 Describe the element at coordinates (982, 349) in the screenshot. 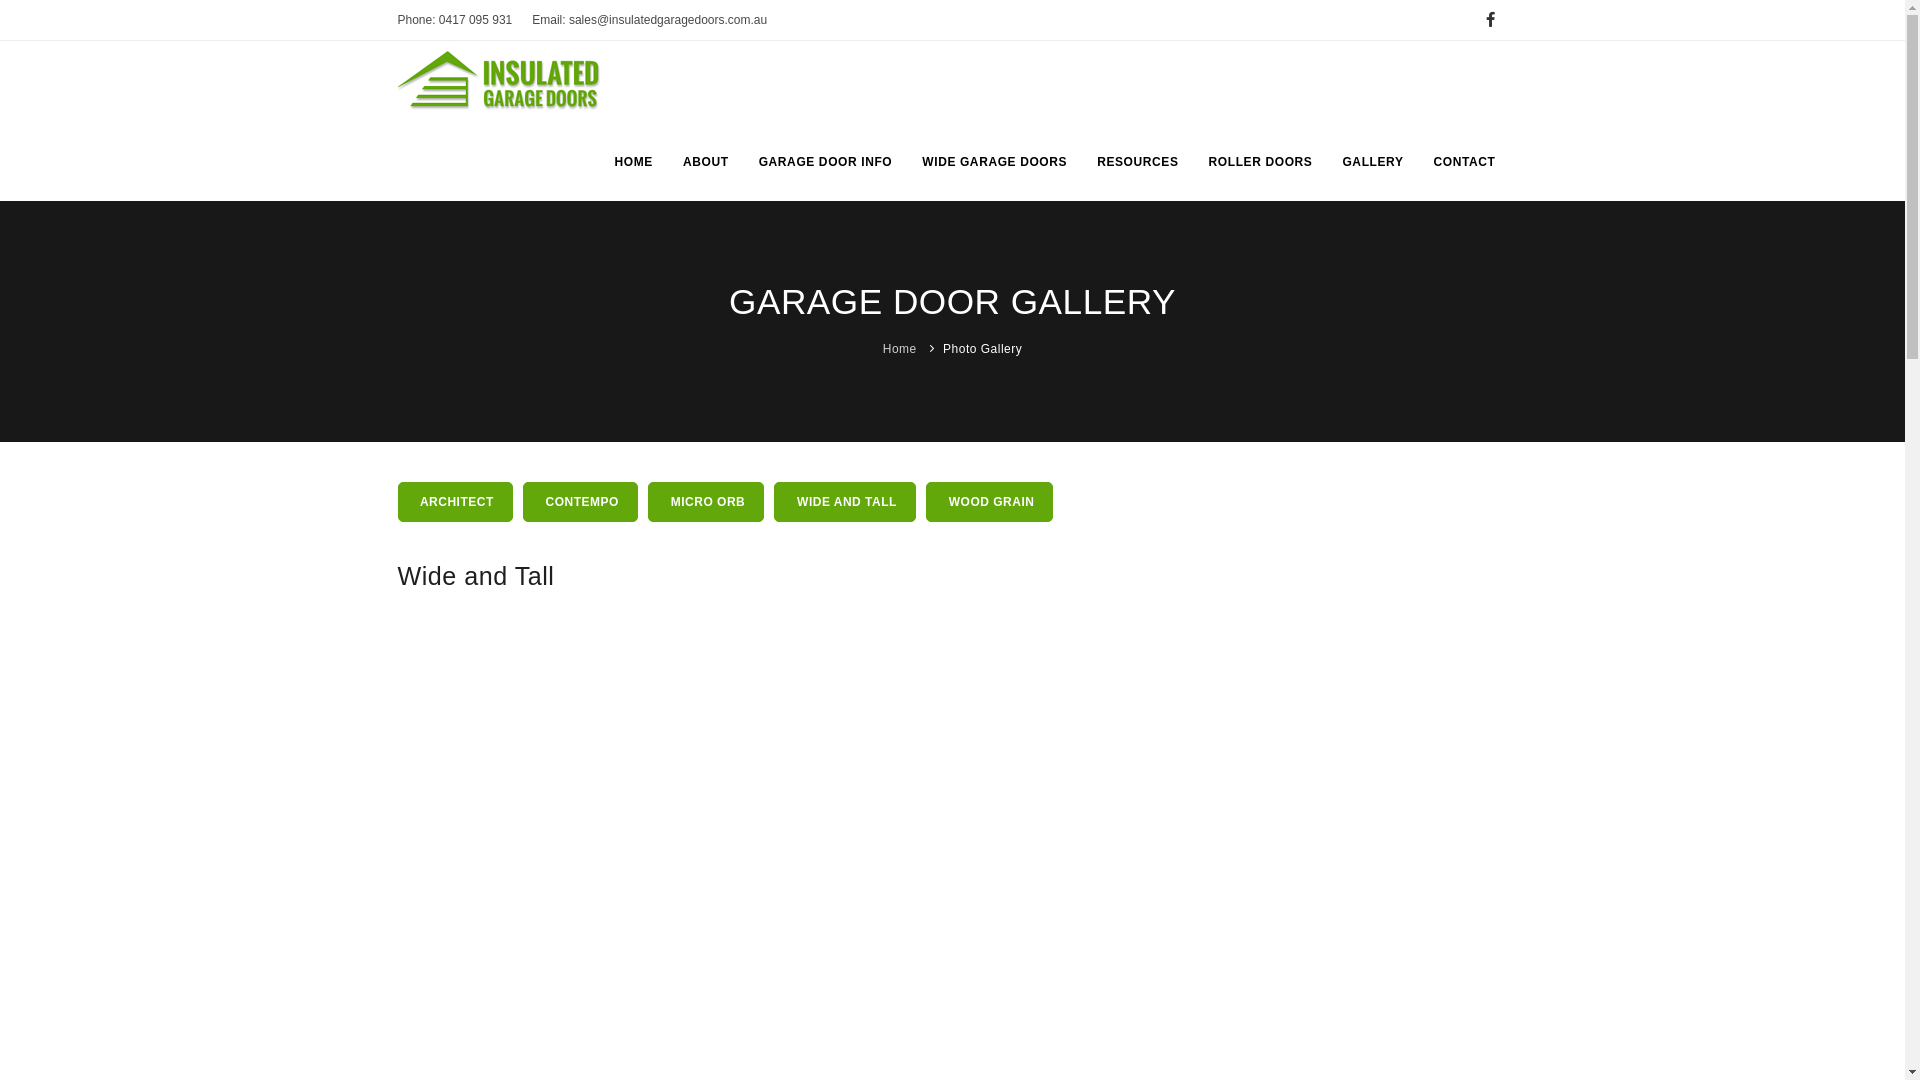

I see `Photo Gallery` at that location.